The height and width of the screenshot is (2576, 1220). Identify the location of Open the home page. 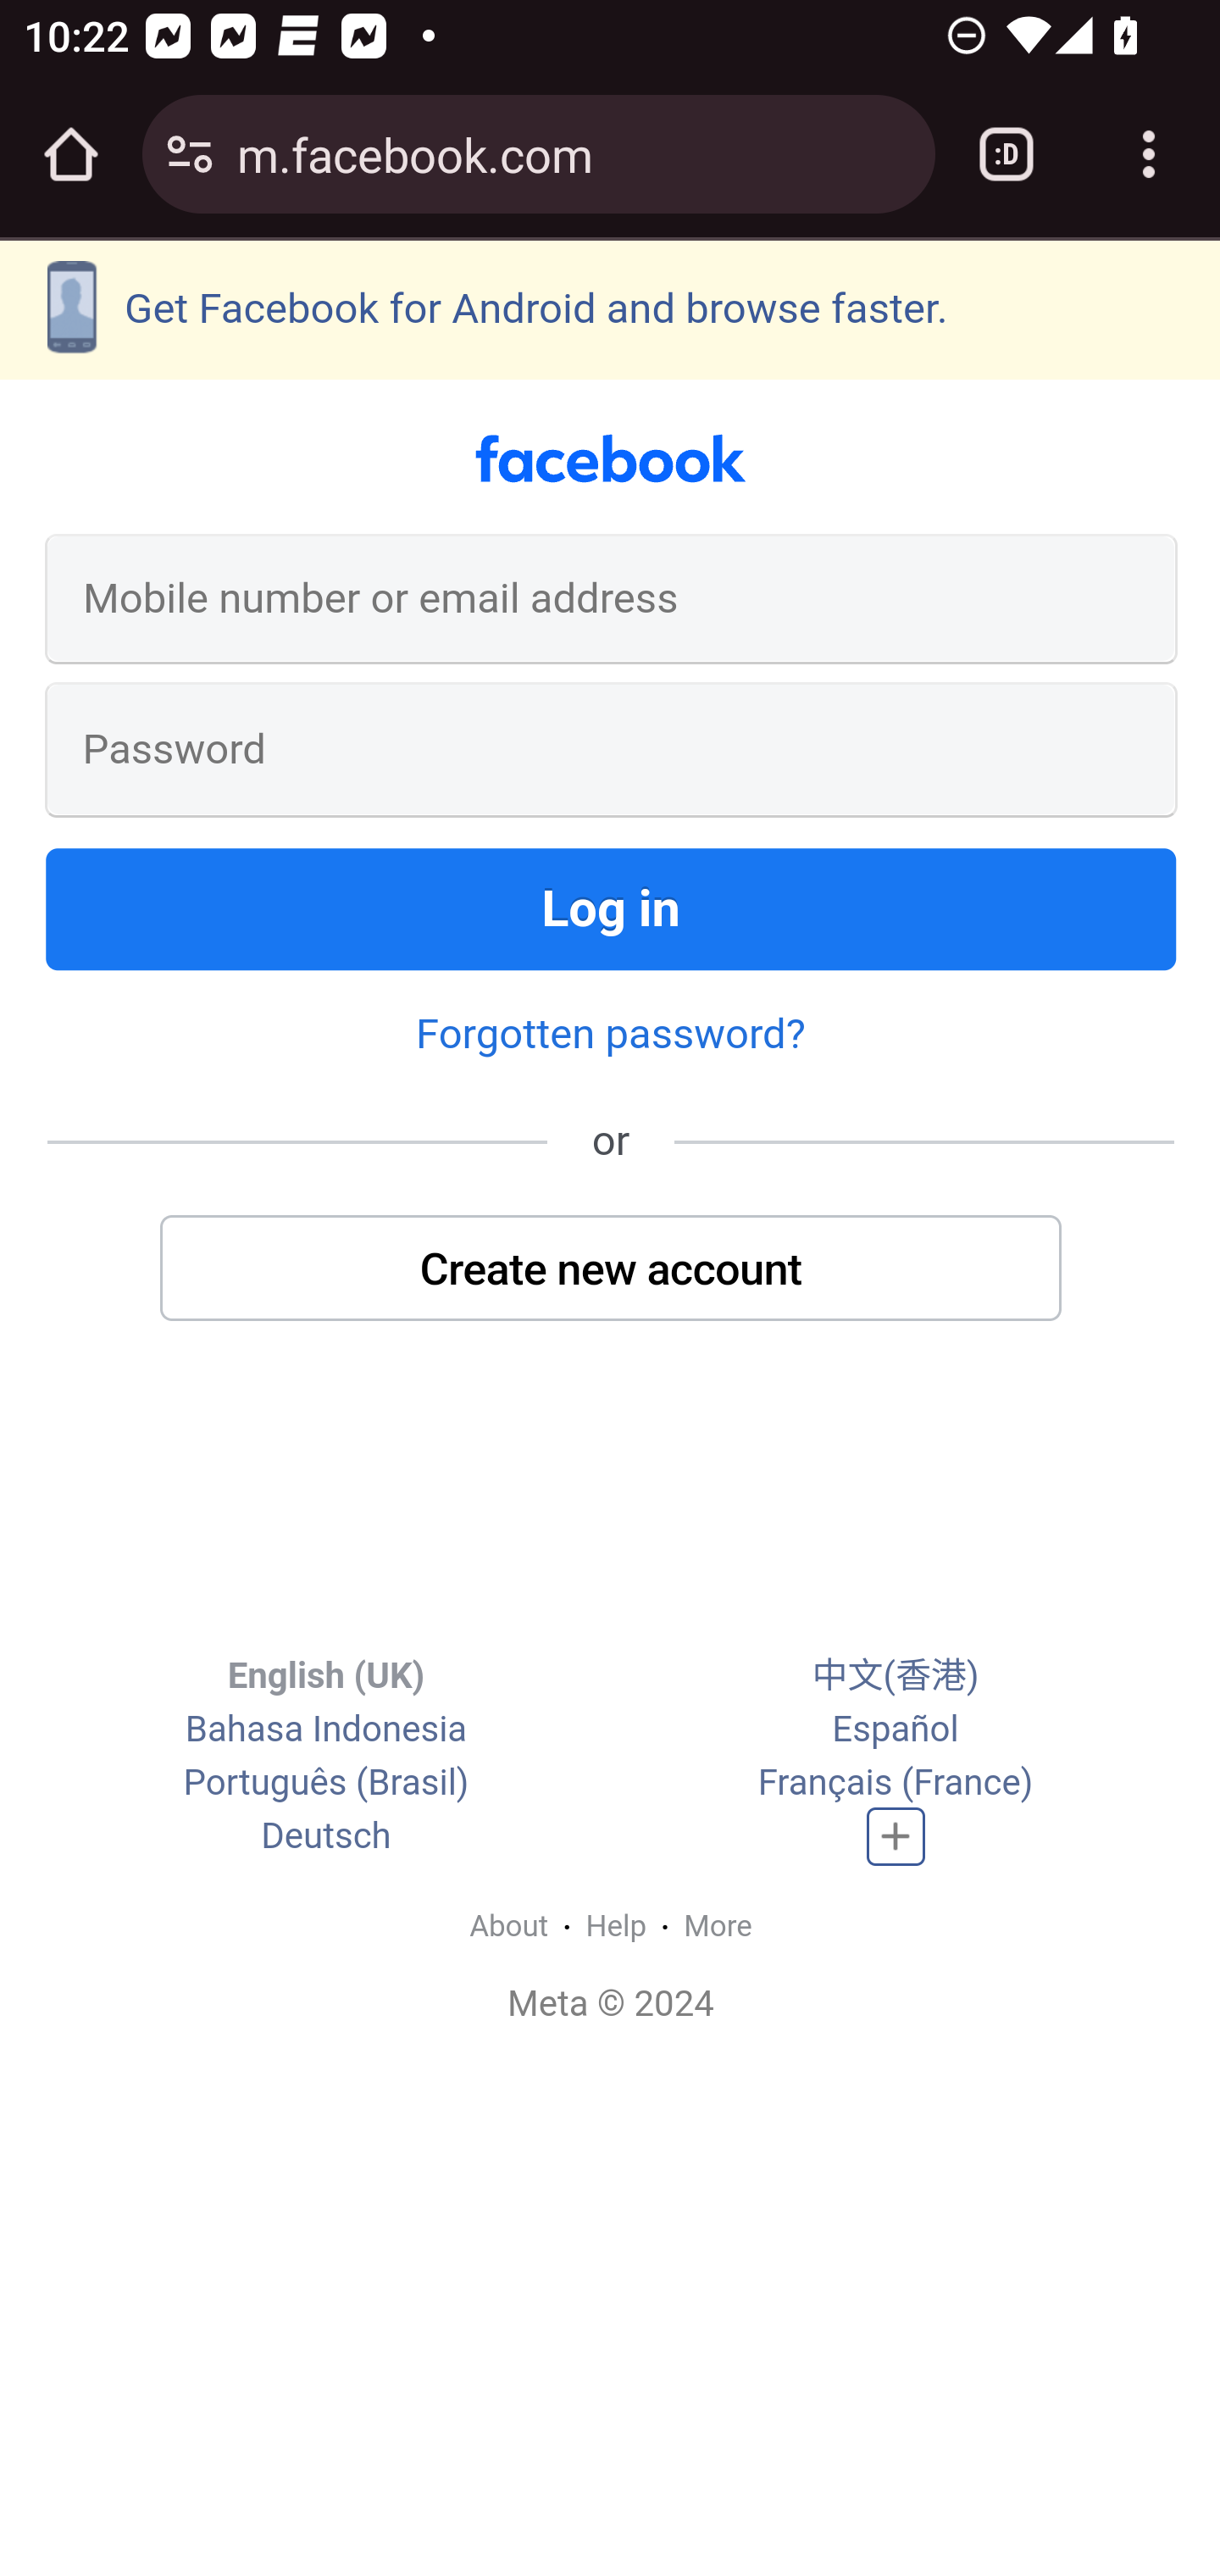
(71, 154).